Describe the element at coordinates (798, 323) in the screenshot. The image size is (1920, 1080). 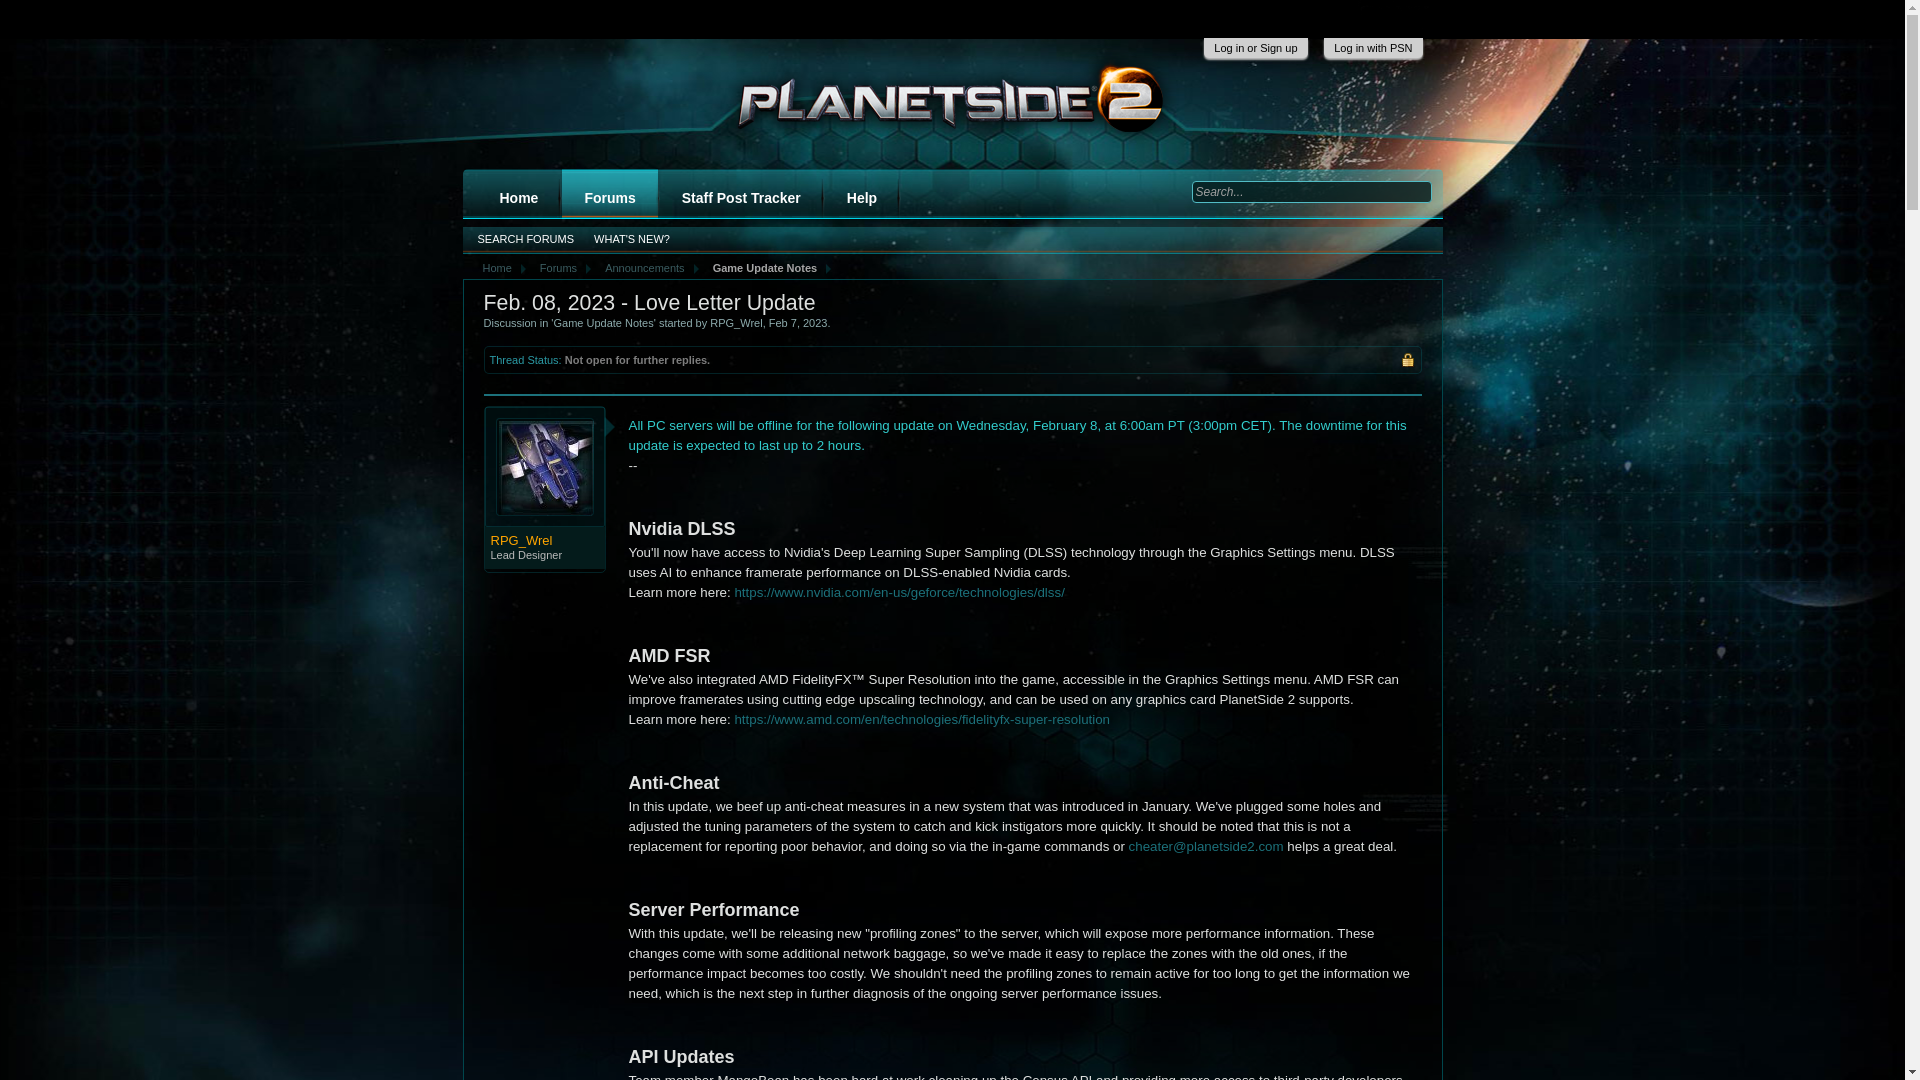
I see `Feb 7, 2023 at 2:42 PM` at that location.